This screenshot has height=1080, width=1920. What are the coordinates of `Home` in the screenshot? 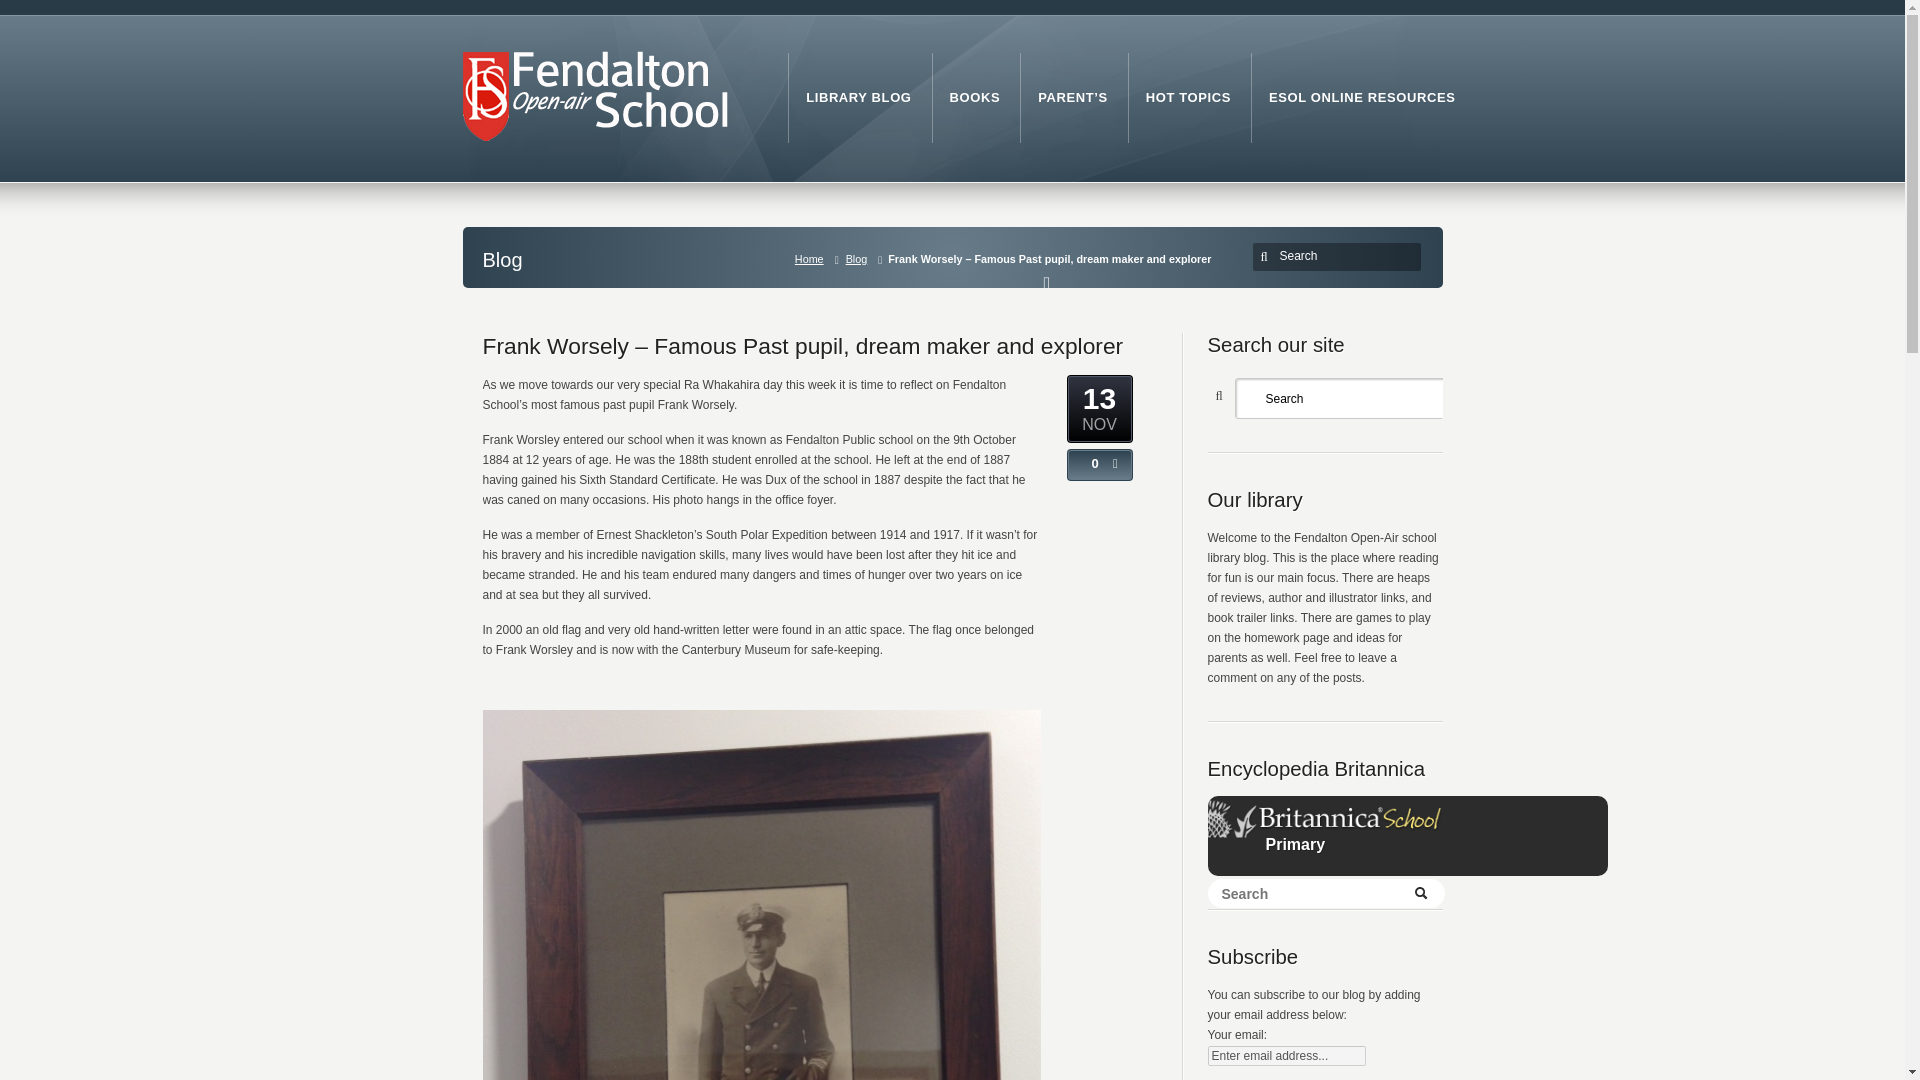 It's located at (813, 258).